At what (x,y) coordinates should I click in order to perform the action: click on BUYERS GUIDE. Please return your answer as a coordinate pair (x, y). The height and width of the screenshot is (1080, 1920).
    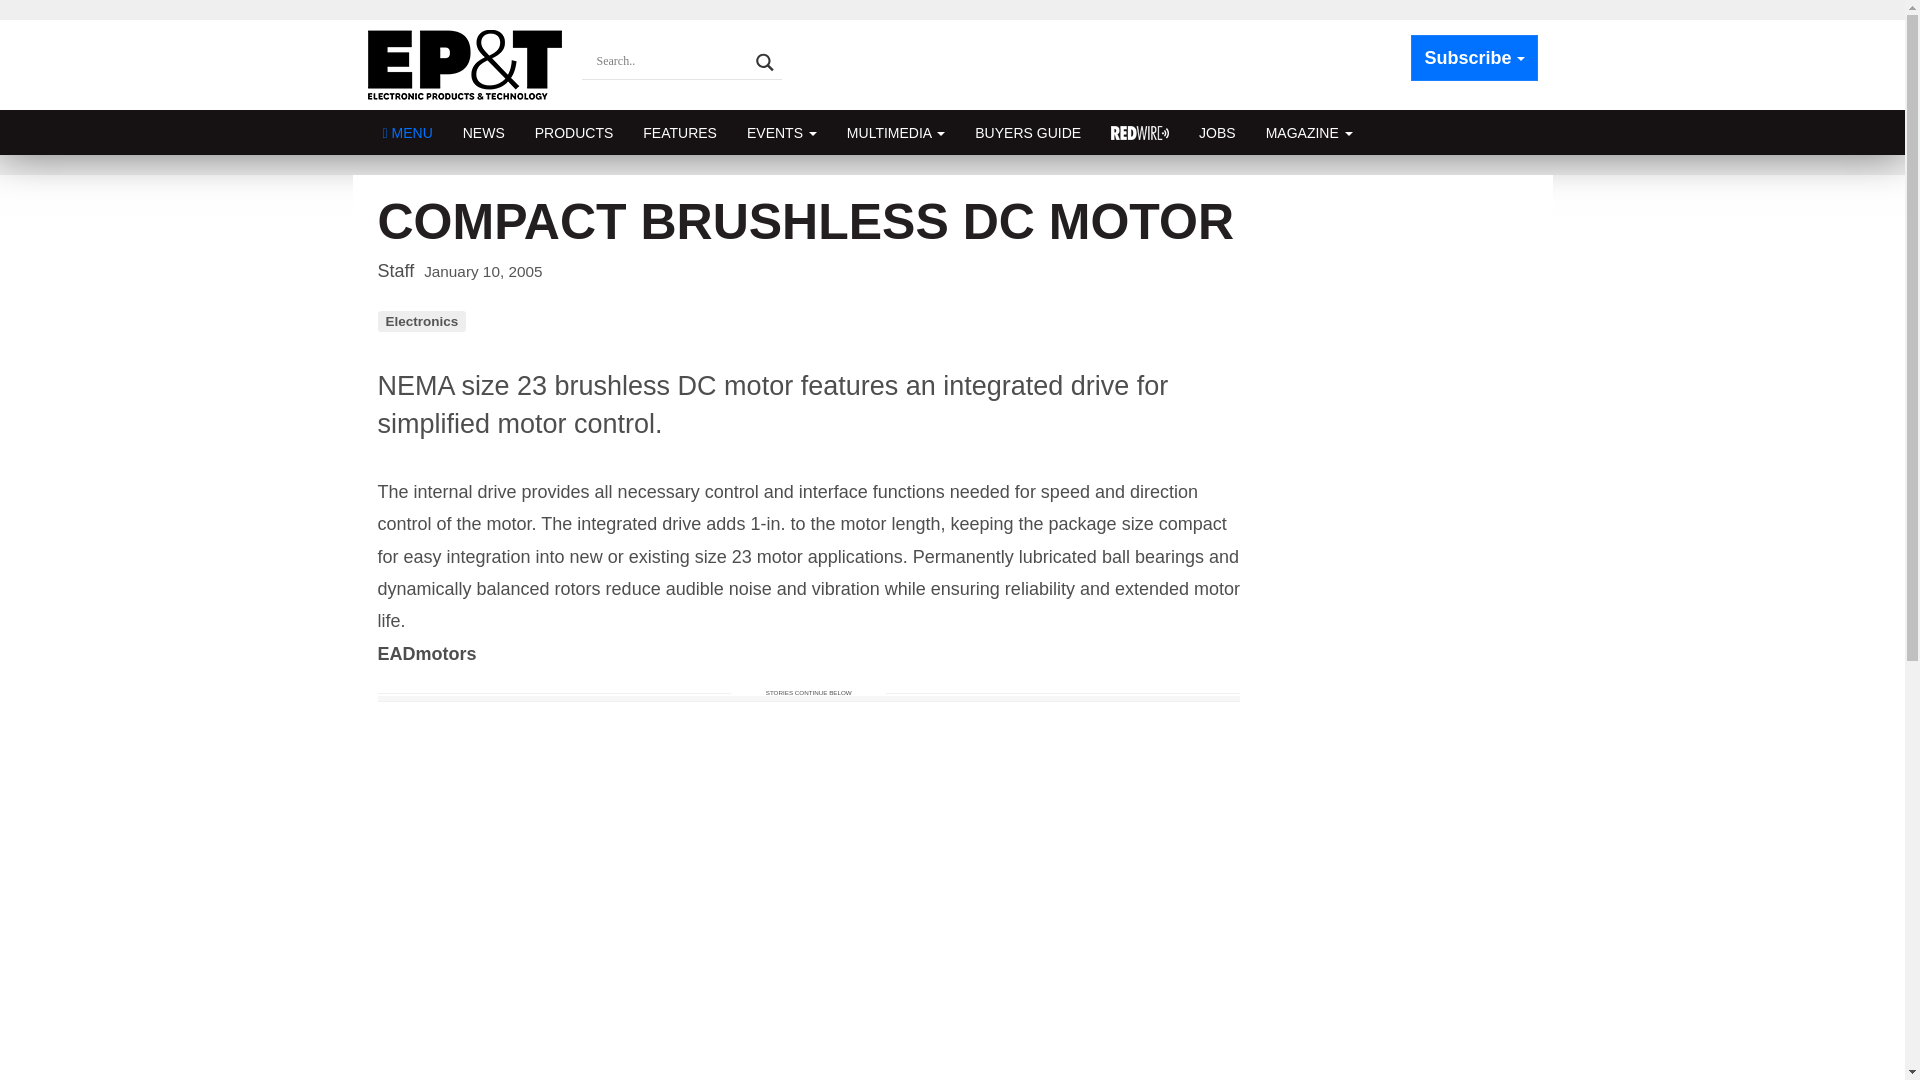
    Looking at the image, I should click on (1028, 132).